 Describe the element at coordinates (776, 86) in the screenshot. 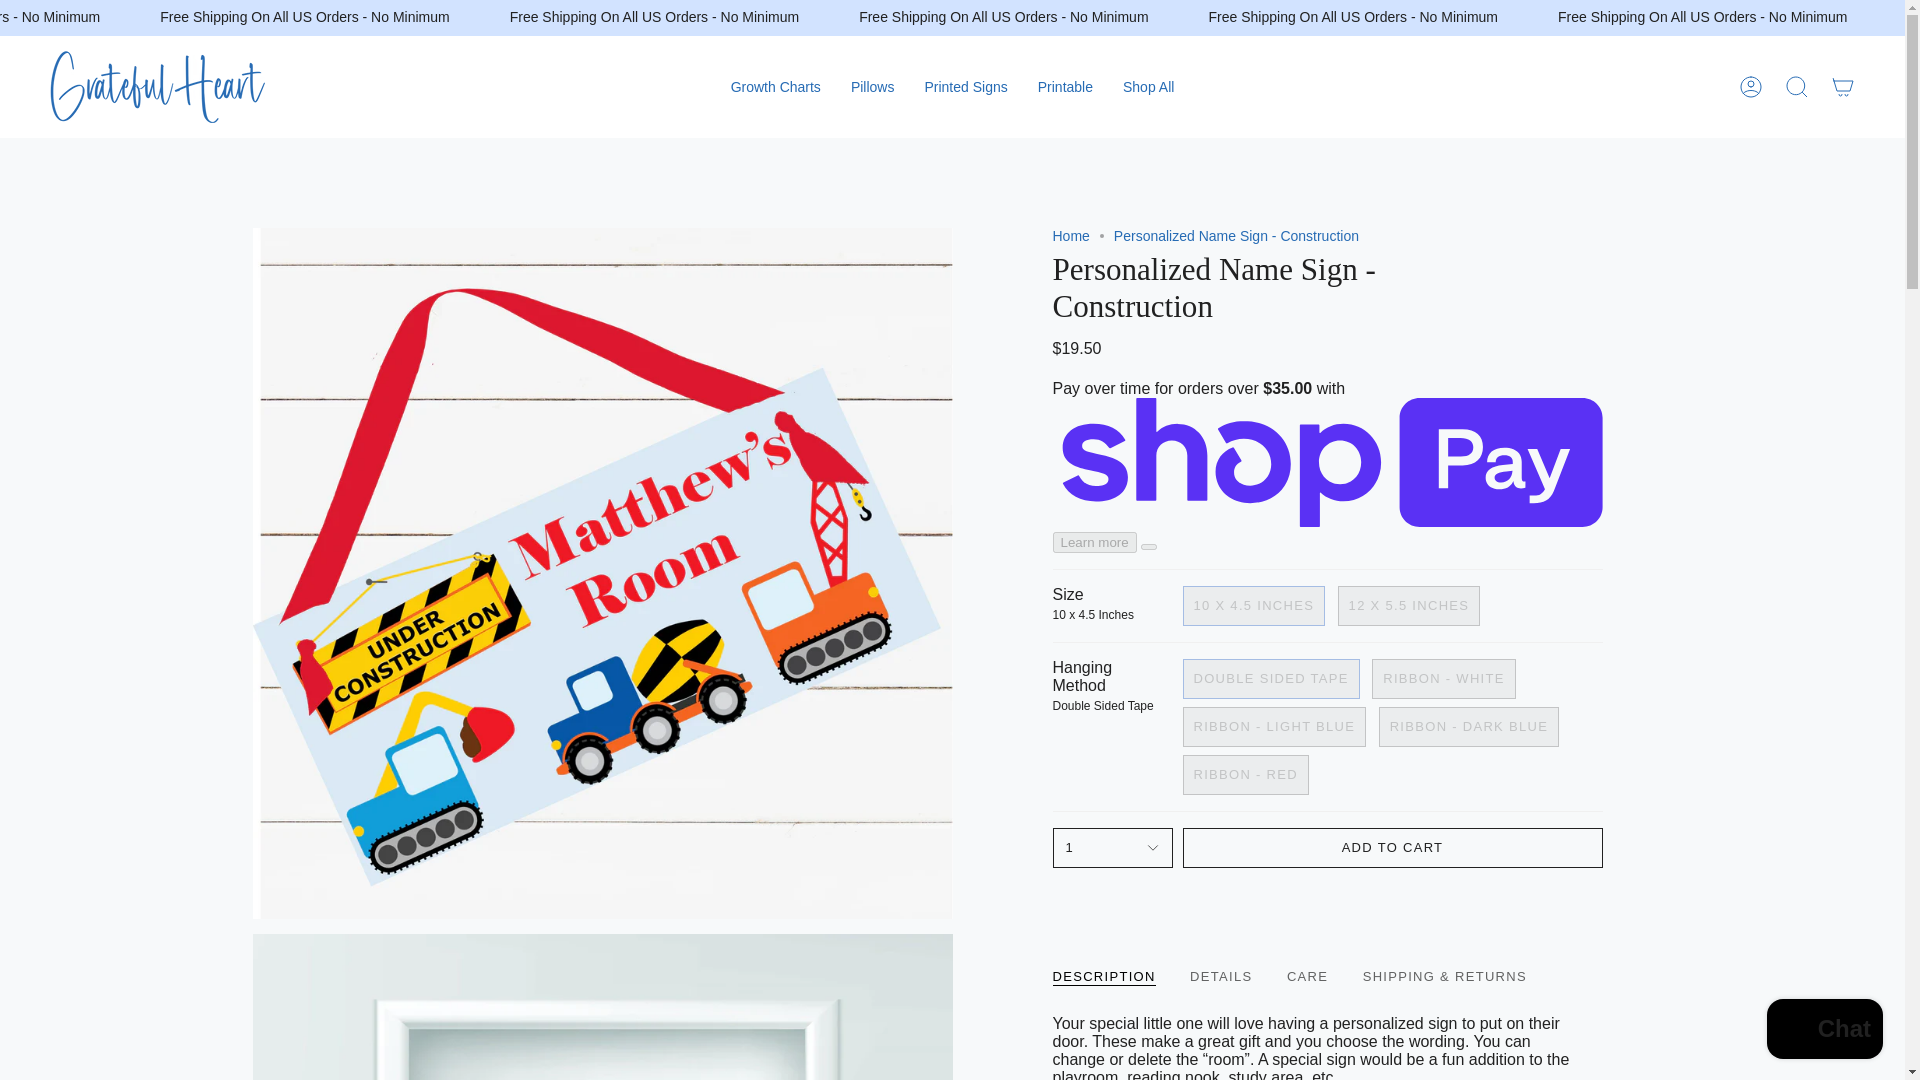

I see `Growth Charts` at that location.